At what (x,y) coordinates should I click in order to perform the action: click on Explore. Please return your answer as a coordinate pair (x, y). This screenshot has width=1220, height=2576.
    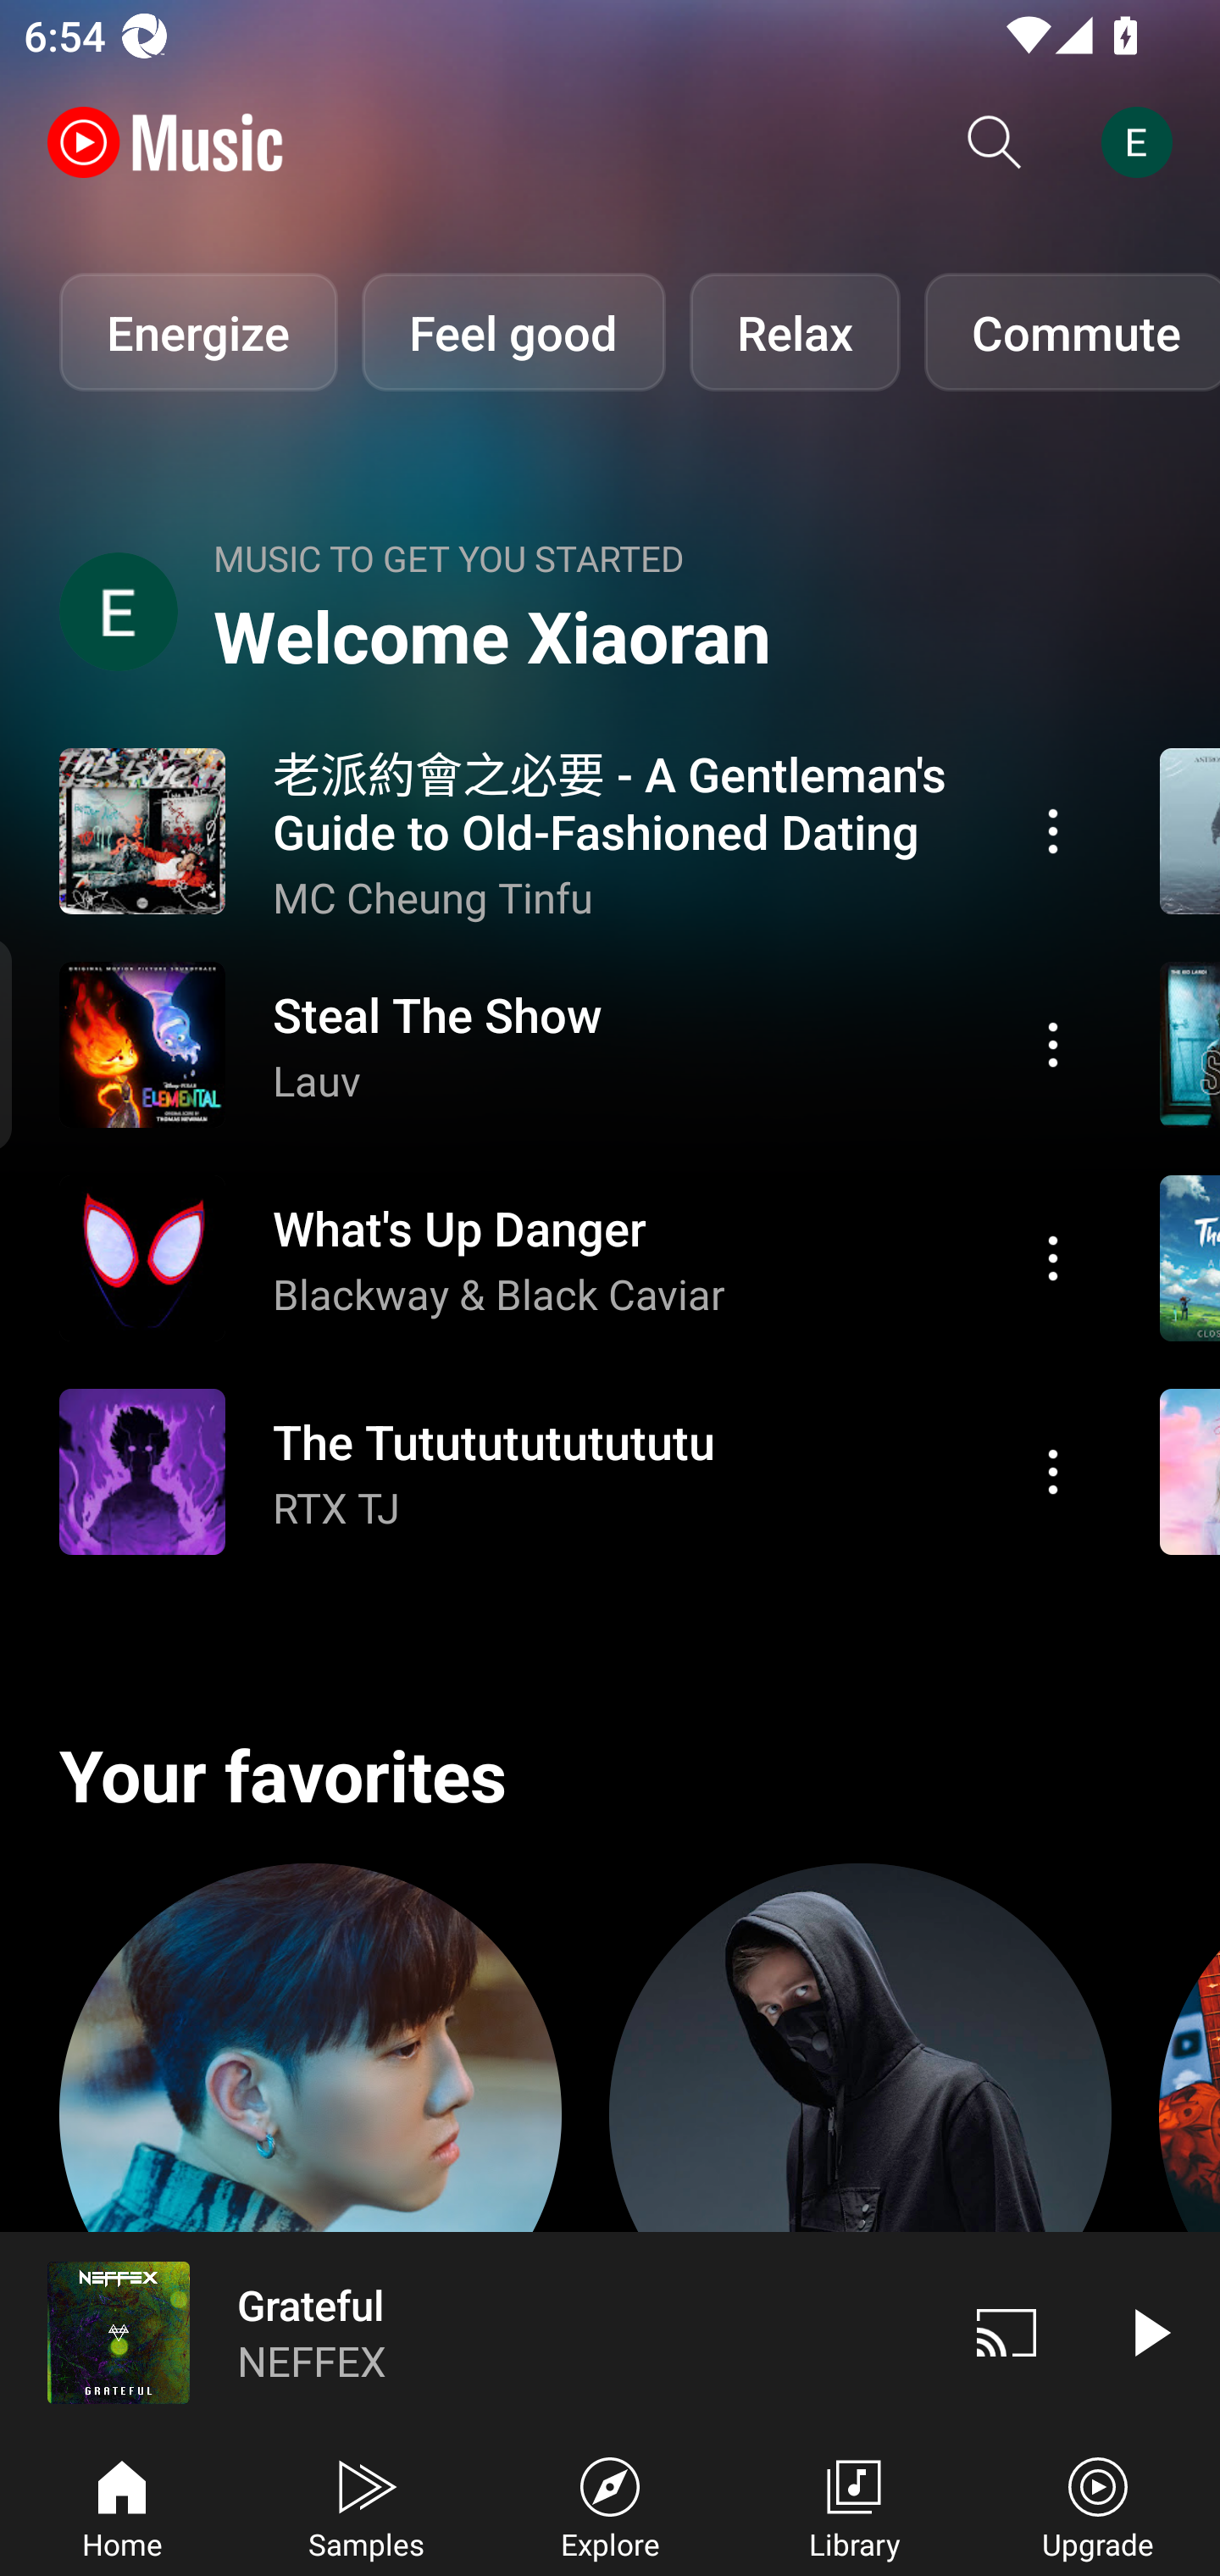
    Looking at the image, I should click on (610, 2505).